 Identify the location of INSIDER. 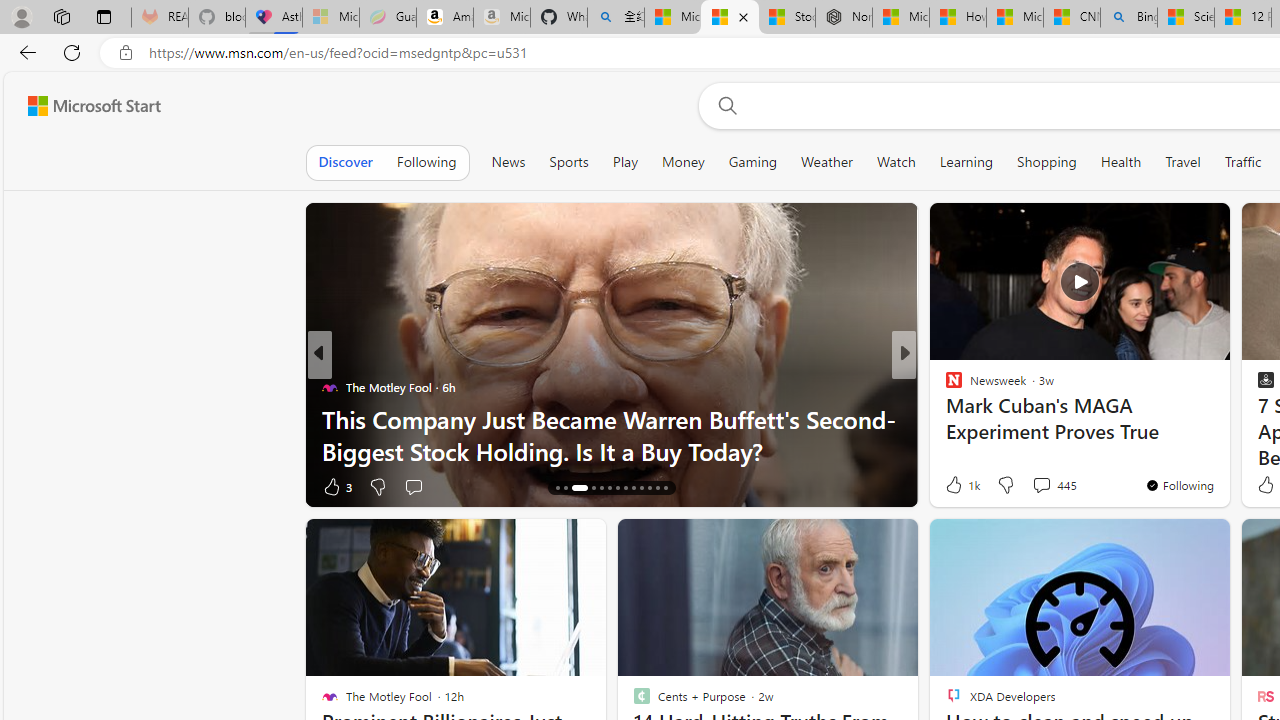
(944, 386).